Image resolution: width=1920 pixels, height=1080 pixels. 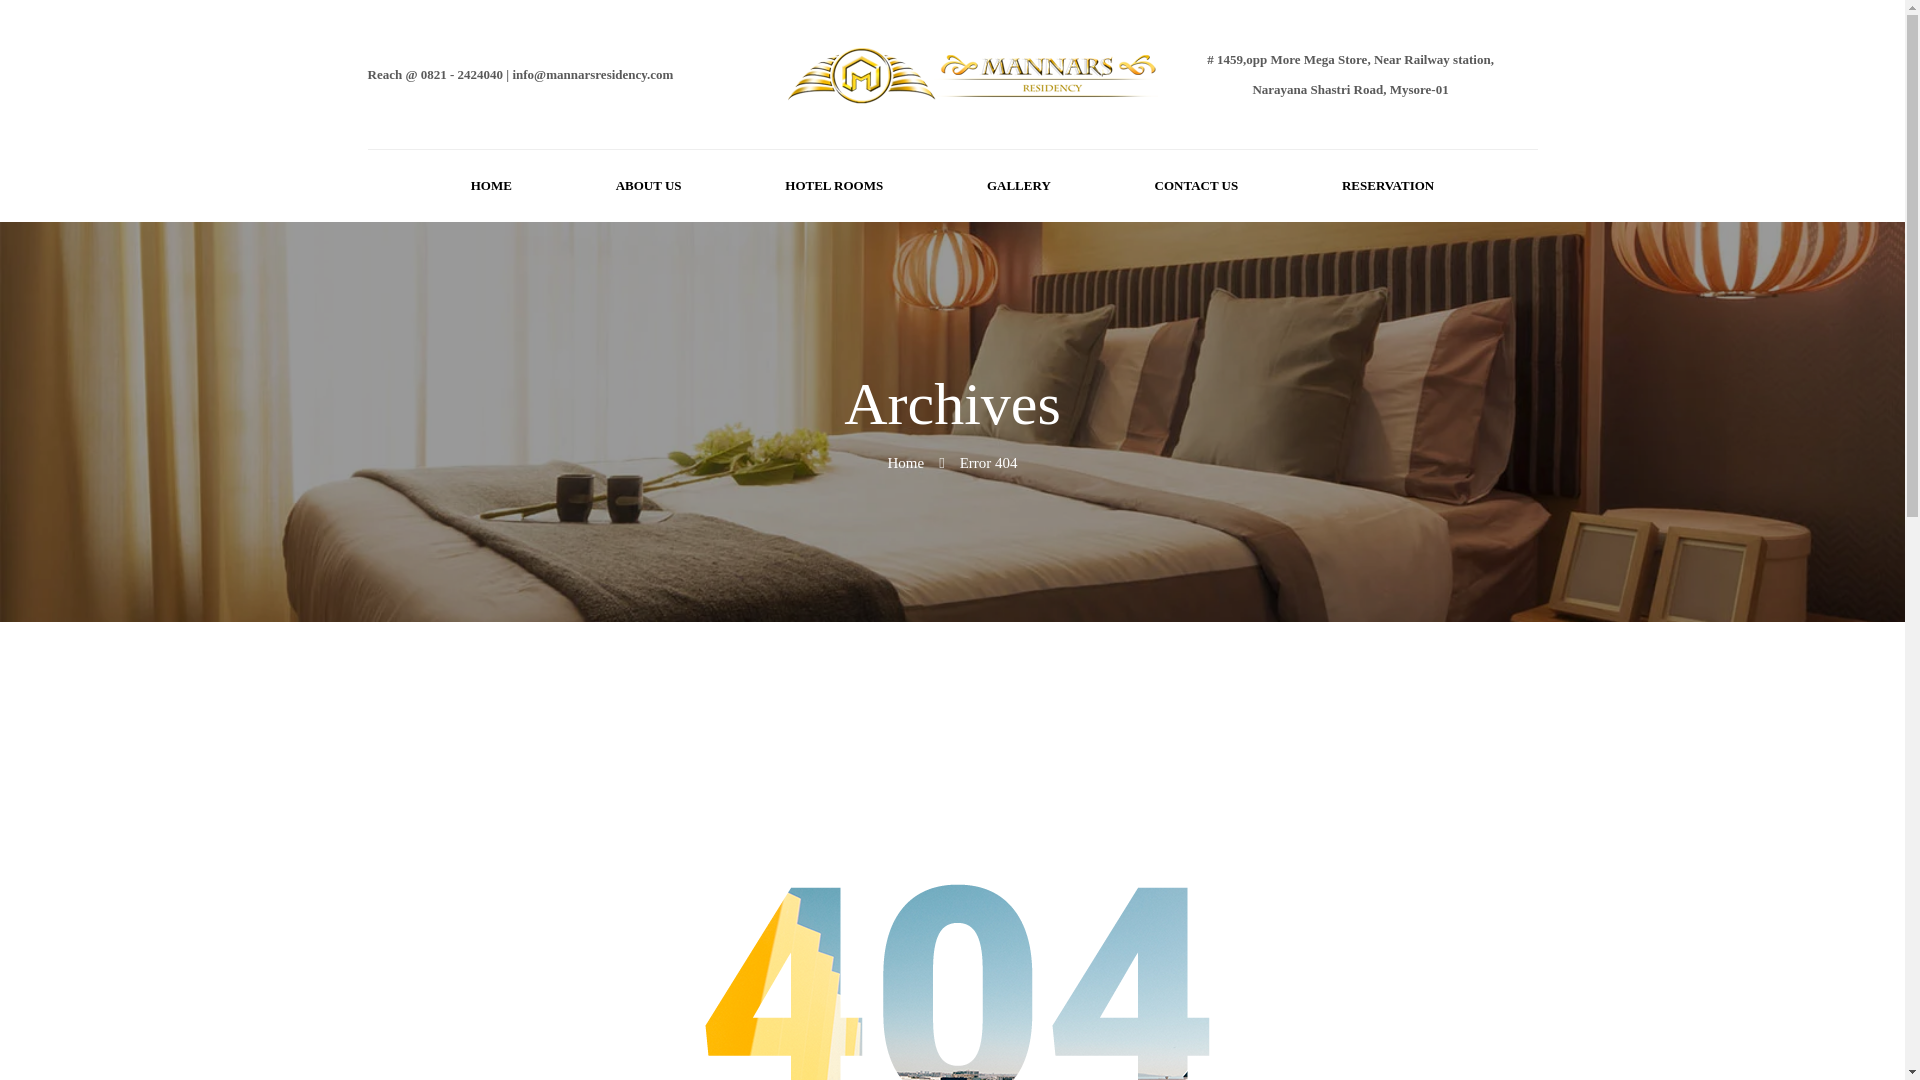 I want to click on RESERVATION, so click(x=1387, y=186).